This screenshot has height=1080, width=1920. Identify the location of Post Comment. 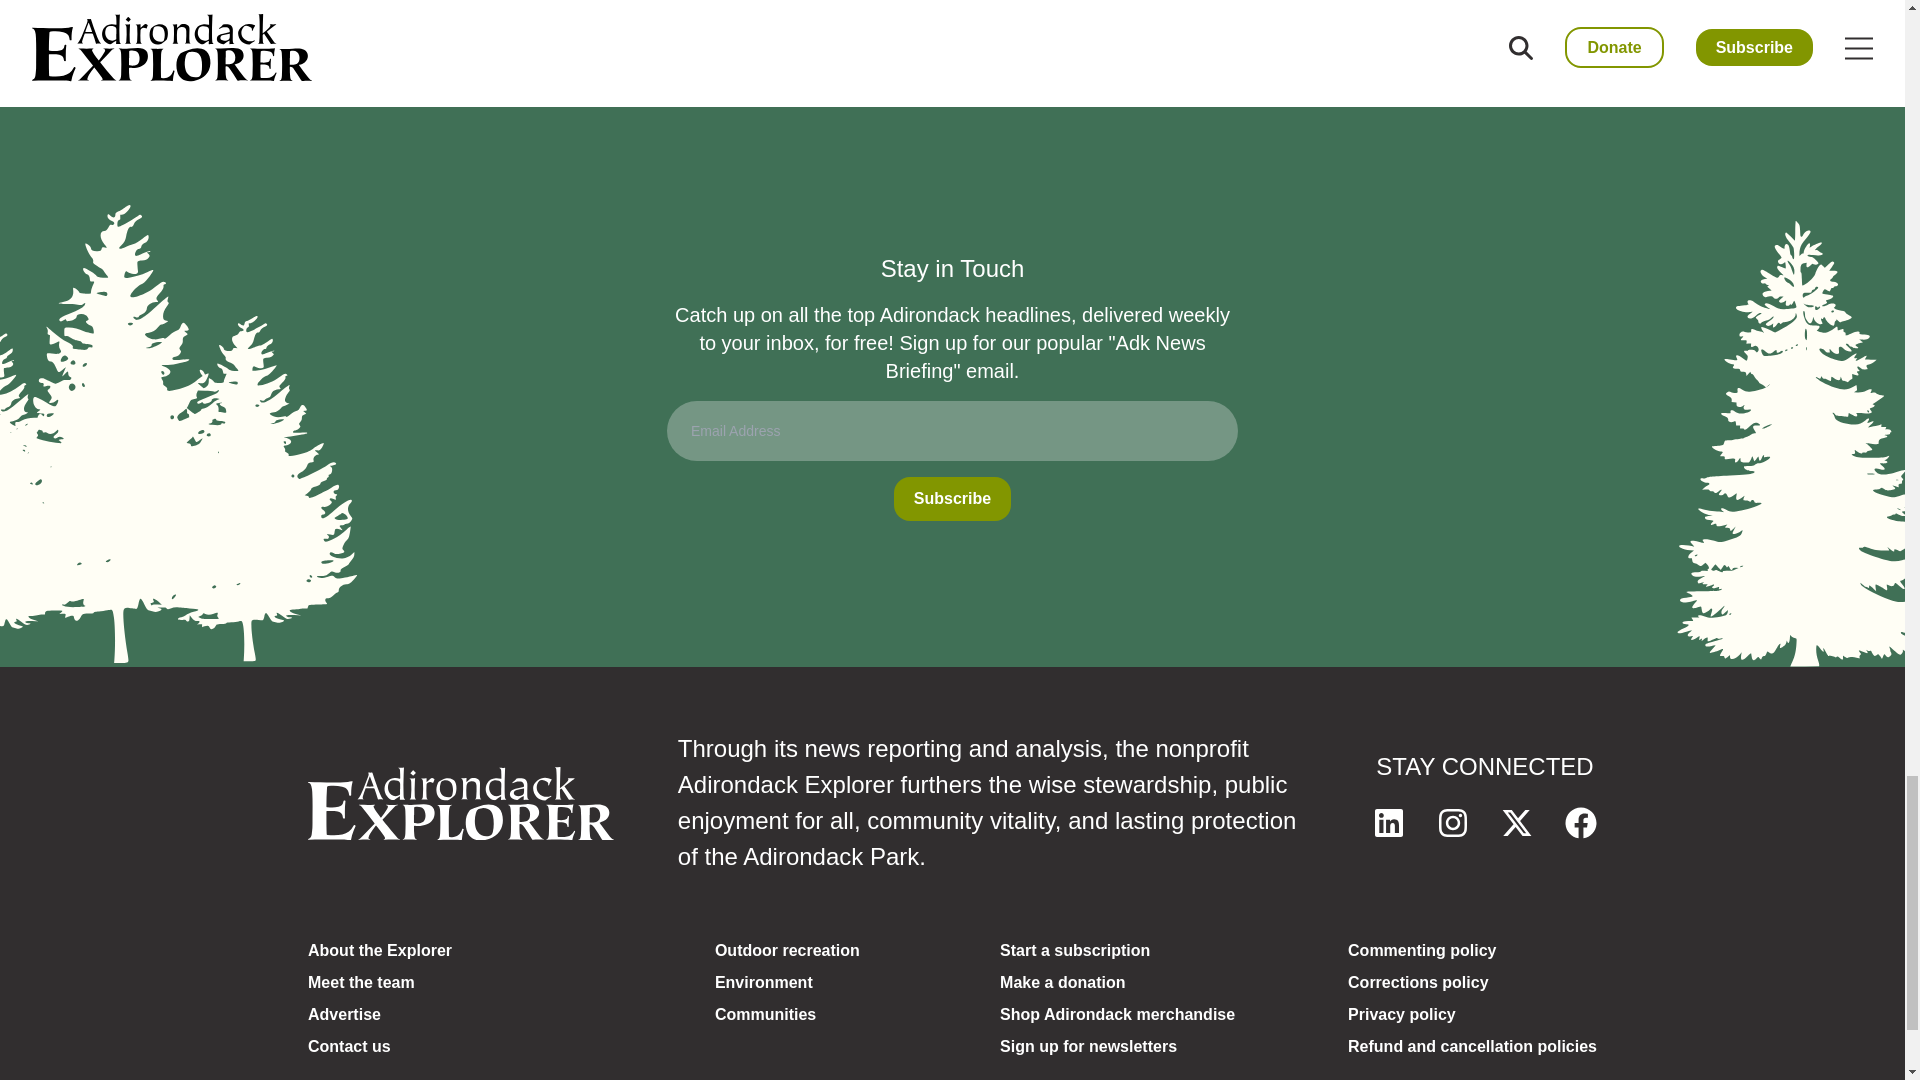
(650, 62).